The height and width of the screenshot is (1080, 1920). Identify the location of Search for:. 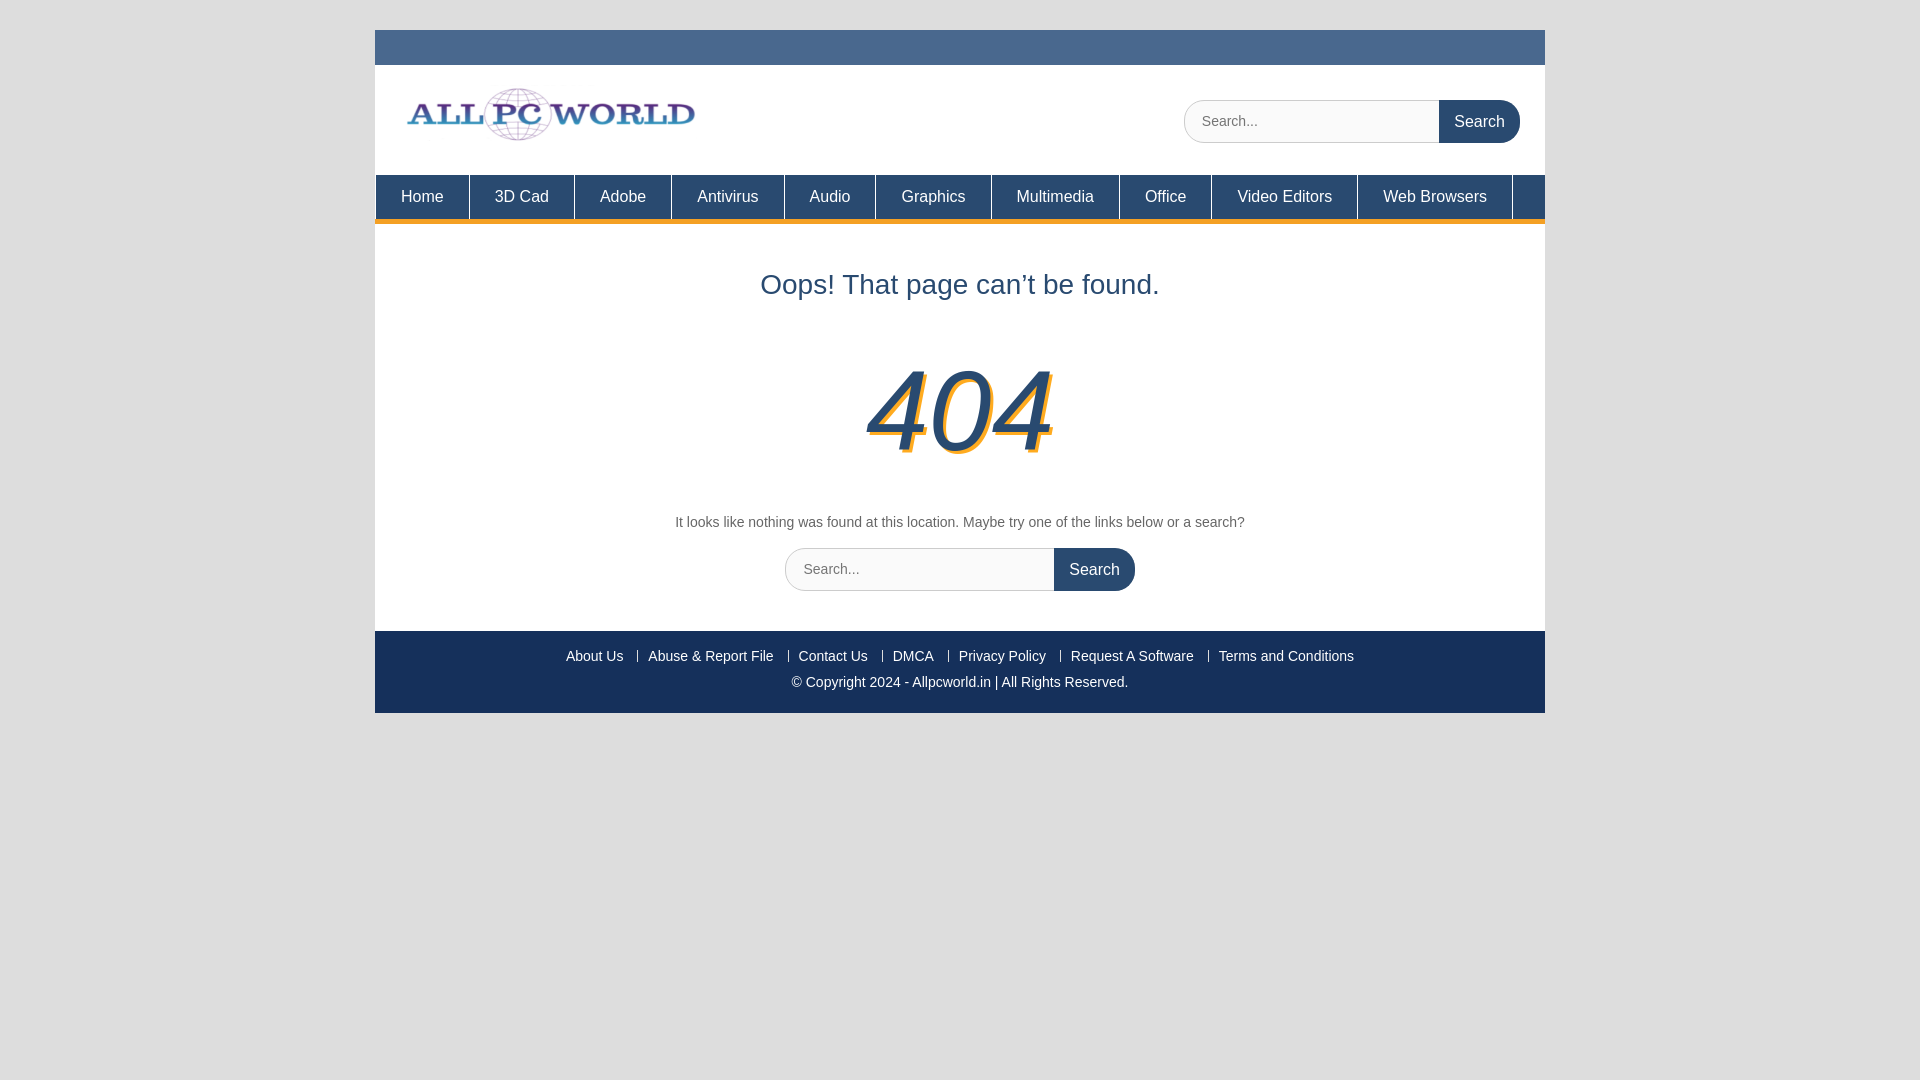
(1352, 121).